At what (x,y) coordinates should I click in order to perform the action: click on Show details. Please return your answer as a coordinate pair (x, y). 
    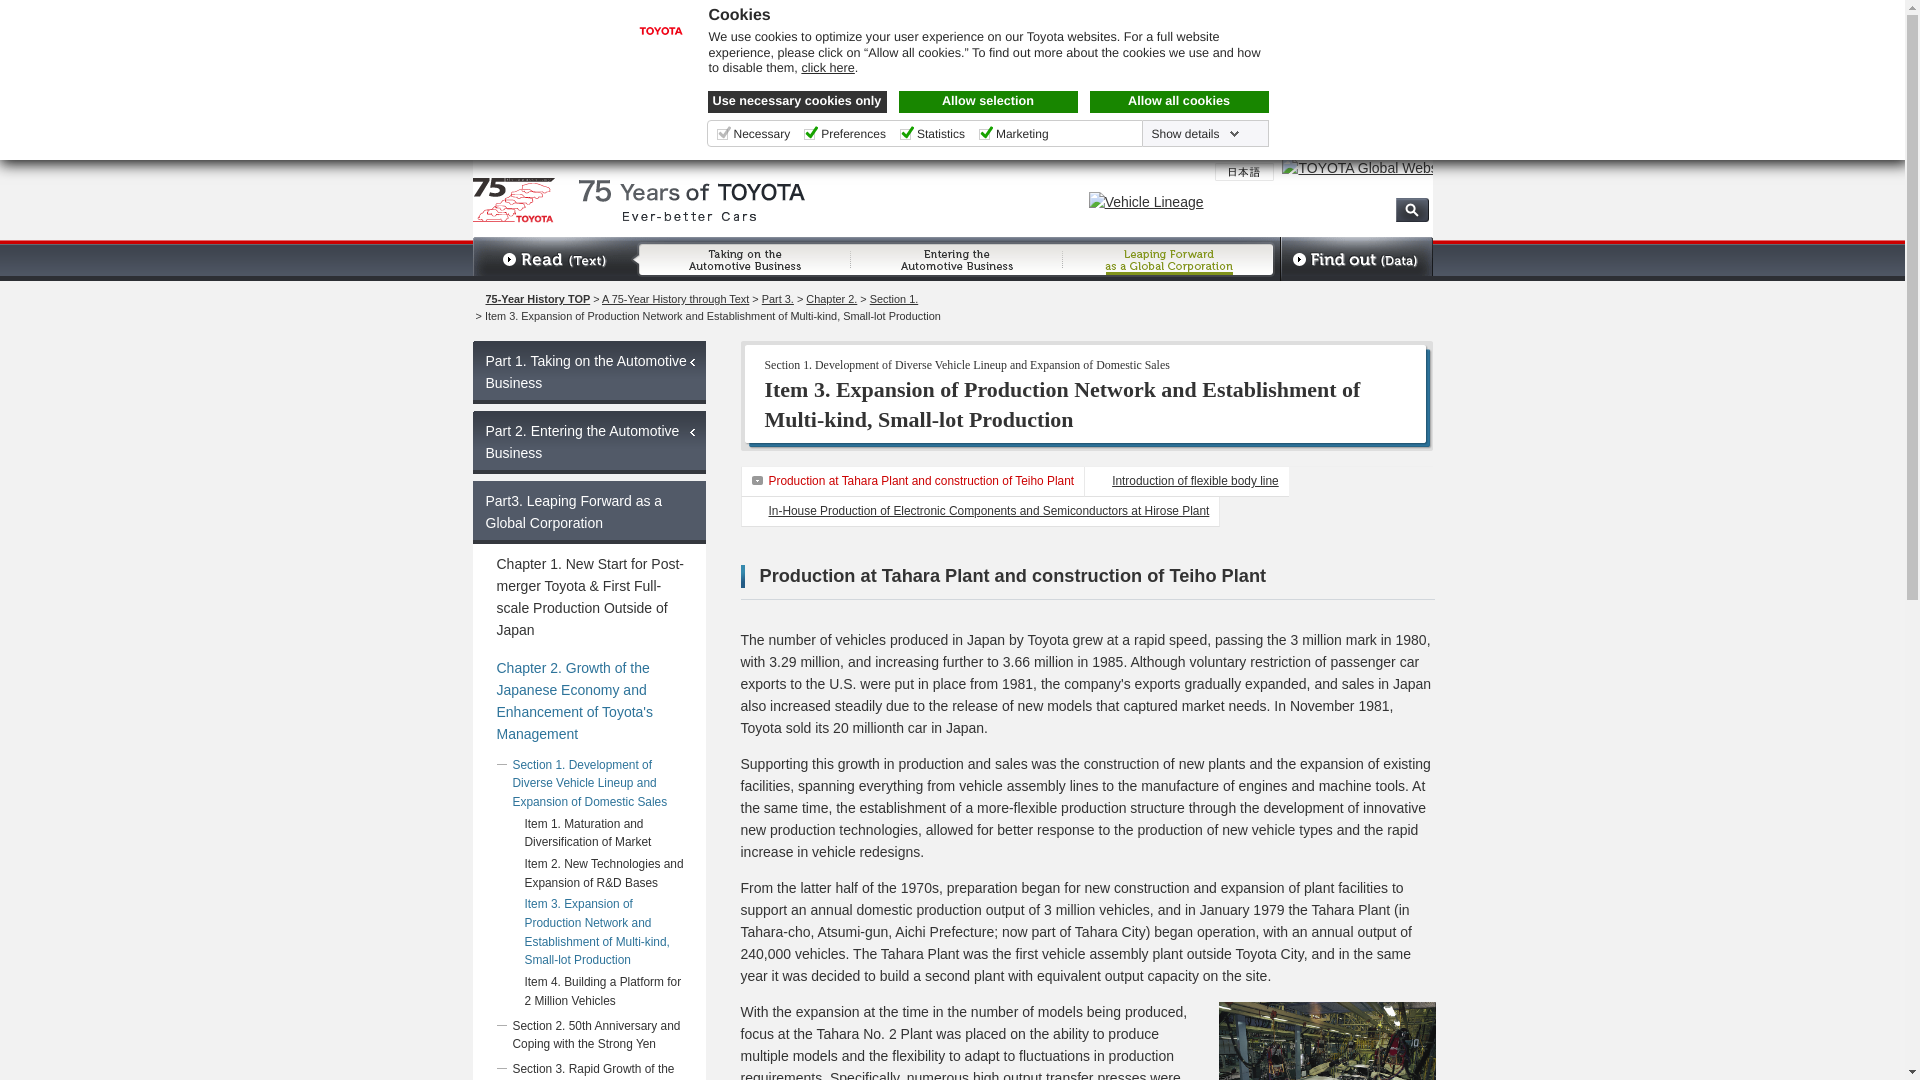
    Looking at the image, I should click on (1194, 134).